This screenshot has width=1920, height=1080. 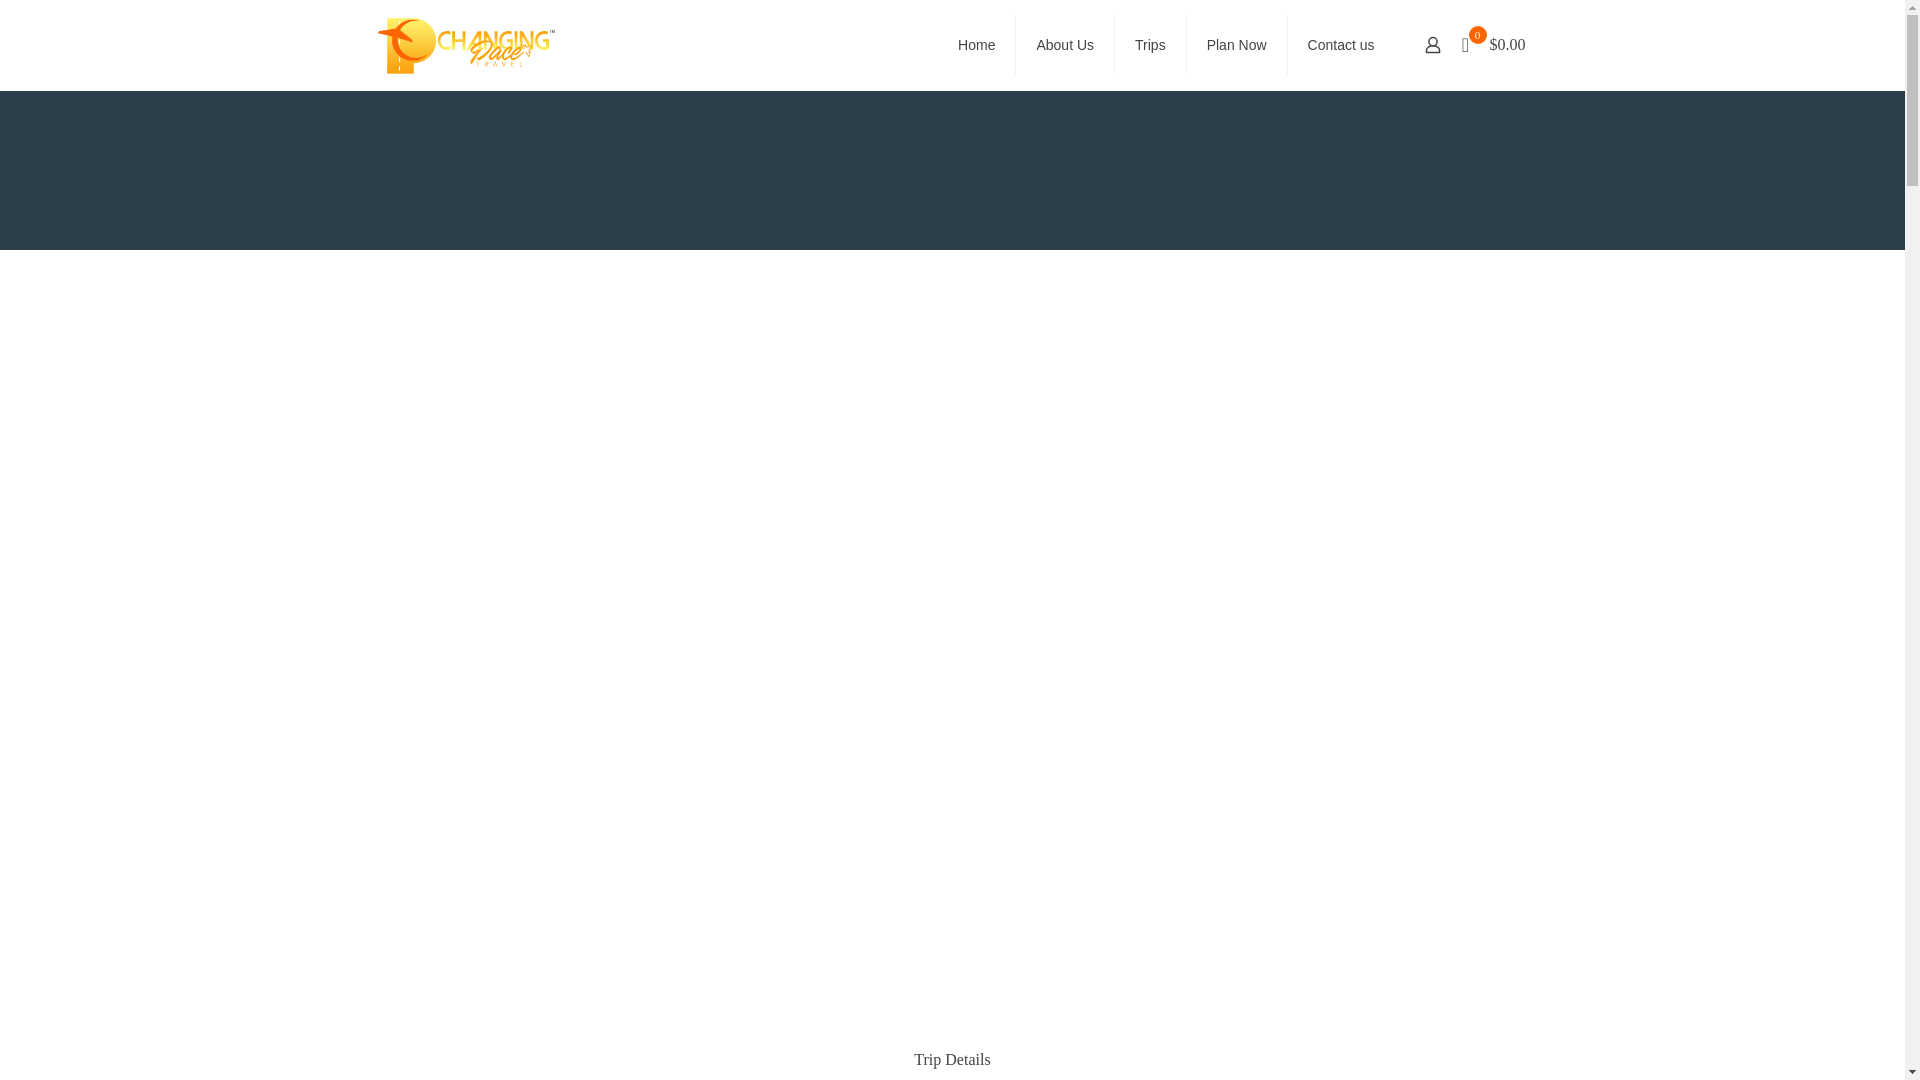 What do you see at coordinates (1342, 44) in the screenshot?
I see `Contact us` at bounding box center [1342, 44].